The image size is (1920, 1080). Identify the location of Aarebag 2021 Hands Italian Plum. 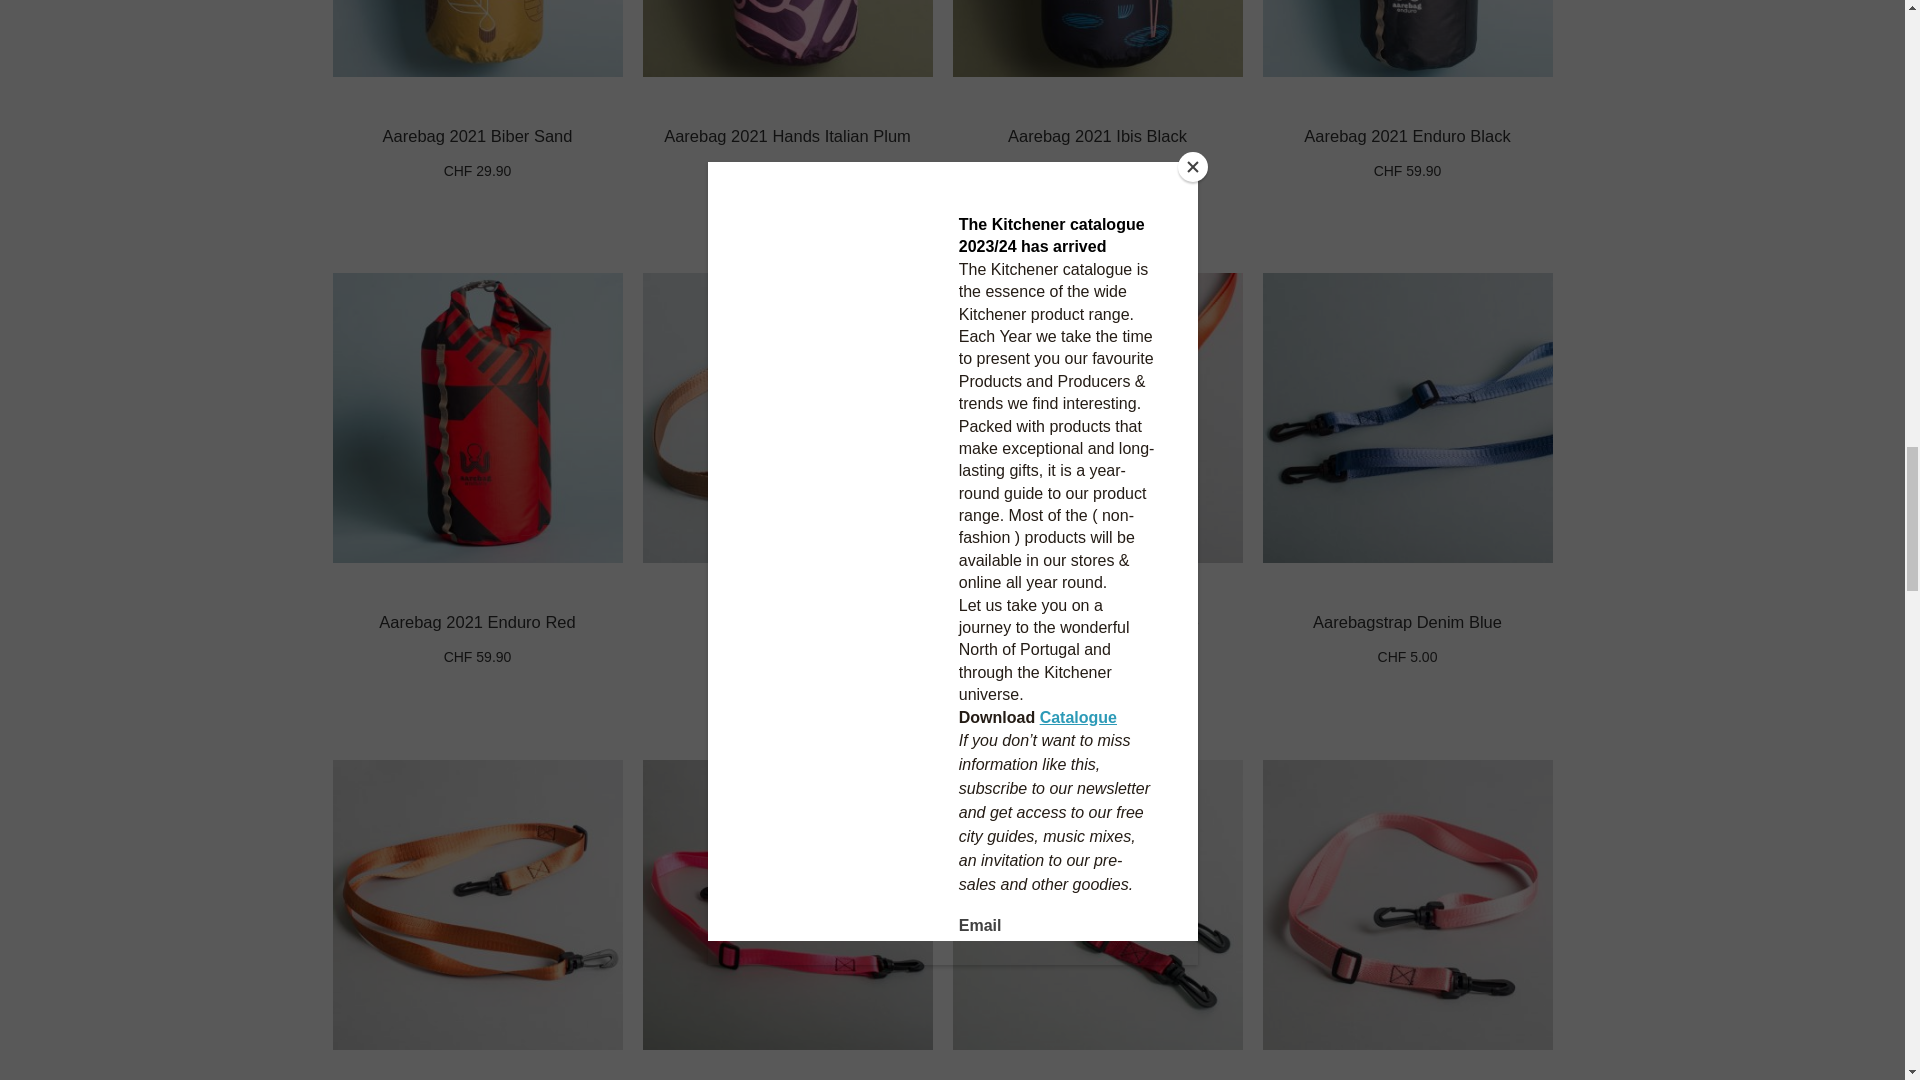
(787, 136).